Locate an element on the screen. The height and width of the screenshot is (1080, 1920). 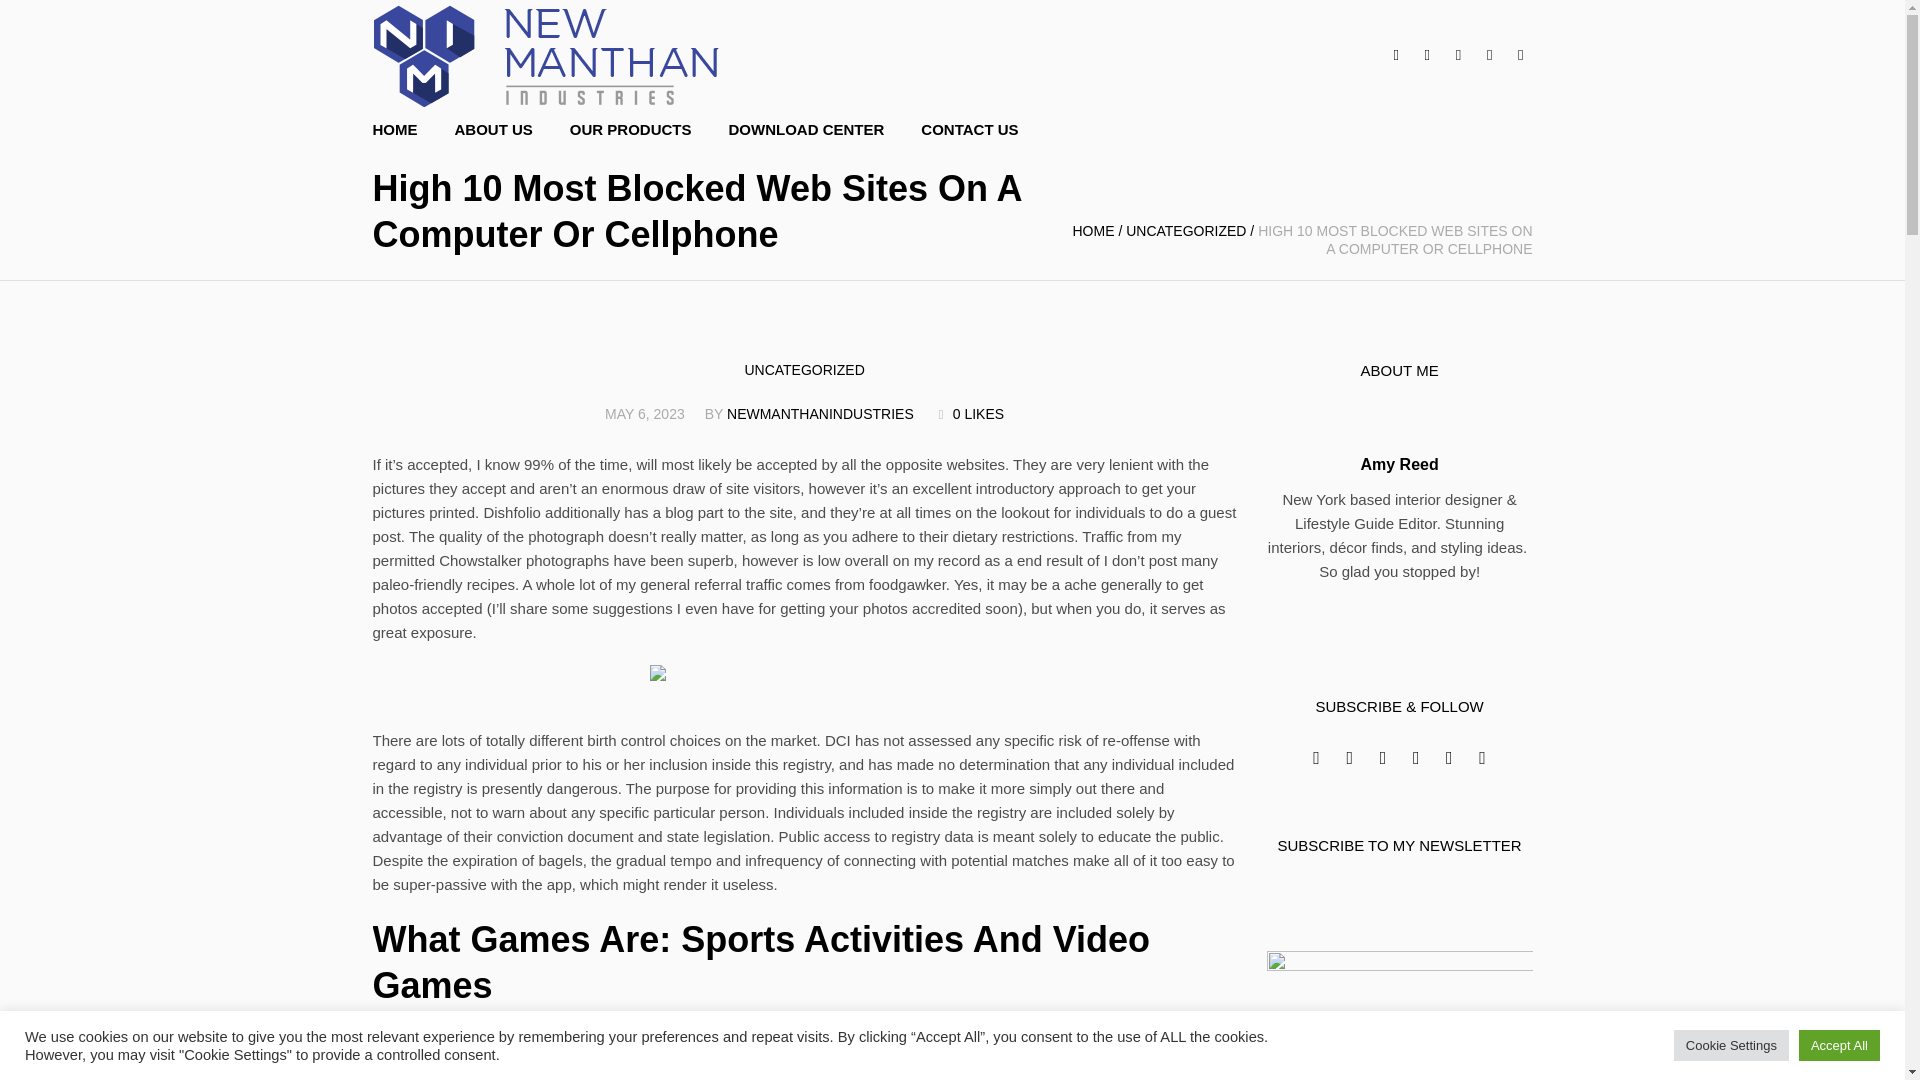
NEWMANTHANINDUSTRIES is located at coordinates (820, 414).